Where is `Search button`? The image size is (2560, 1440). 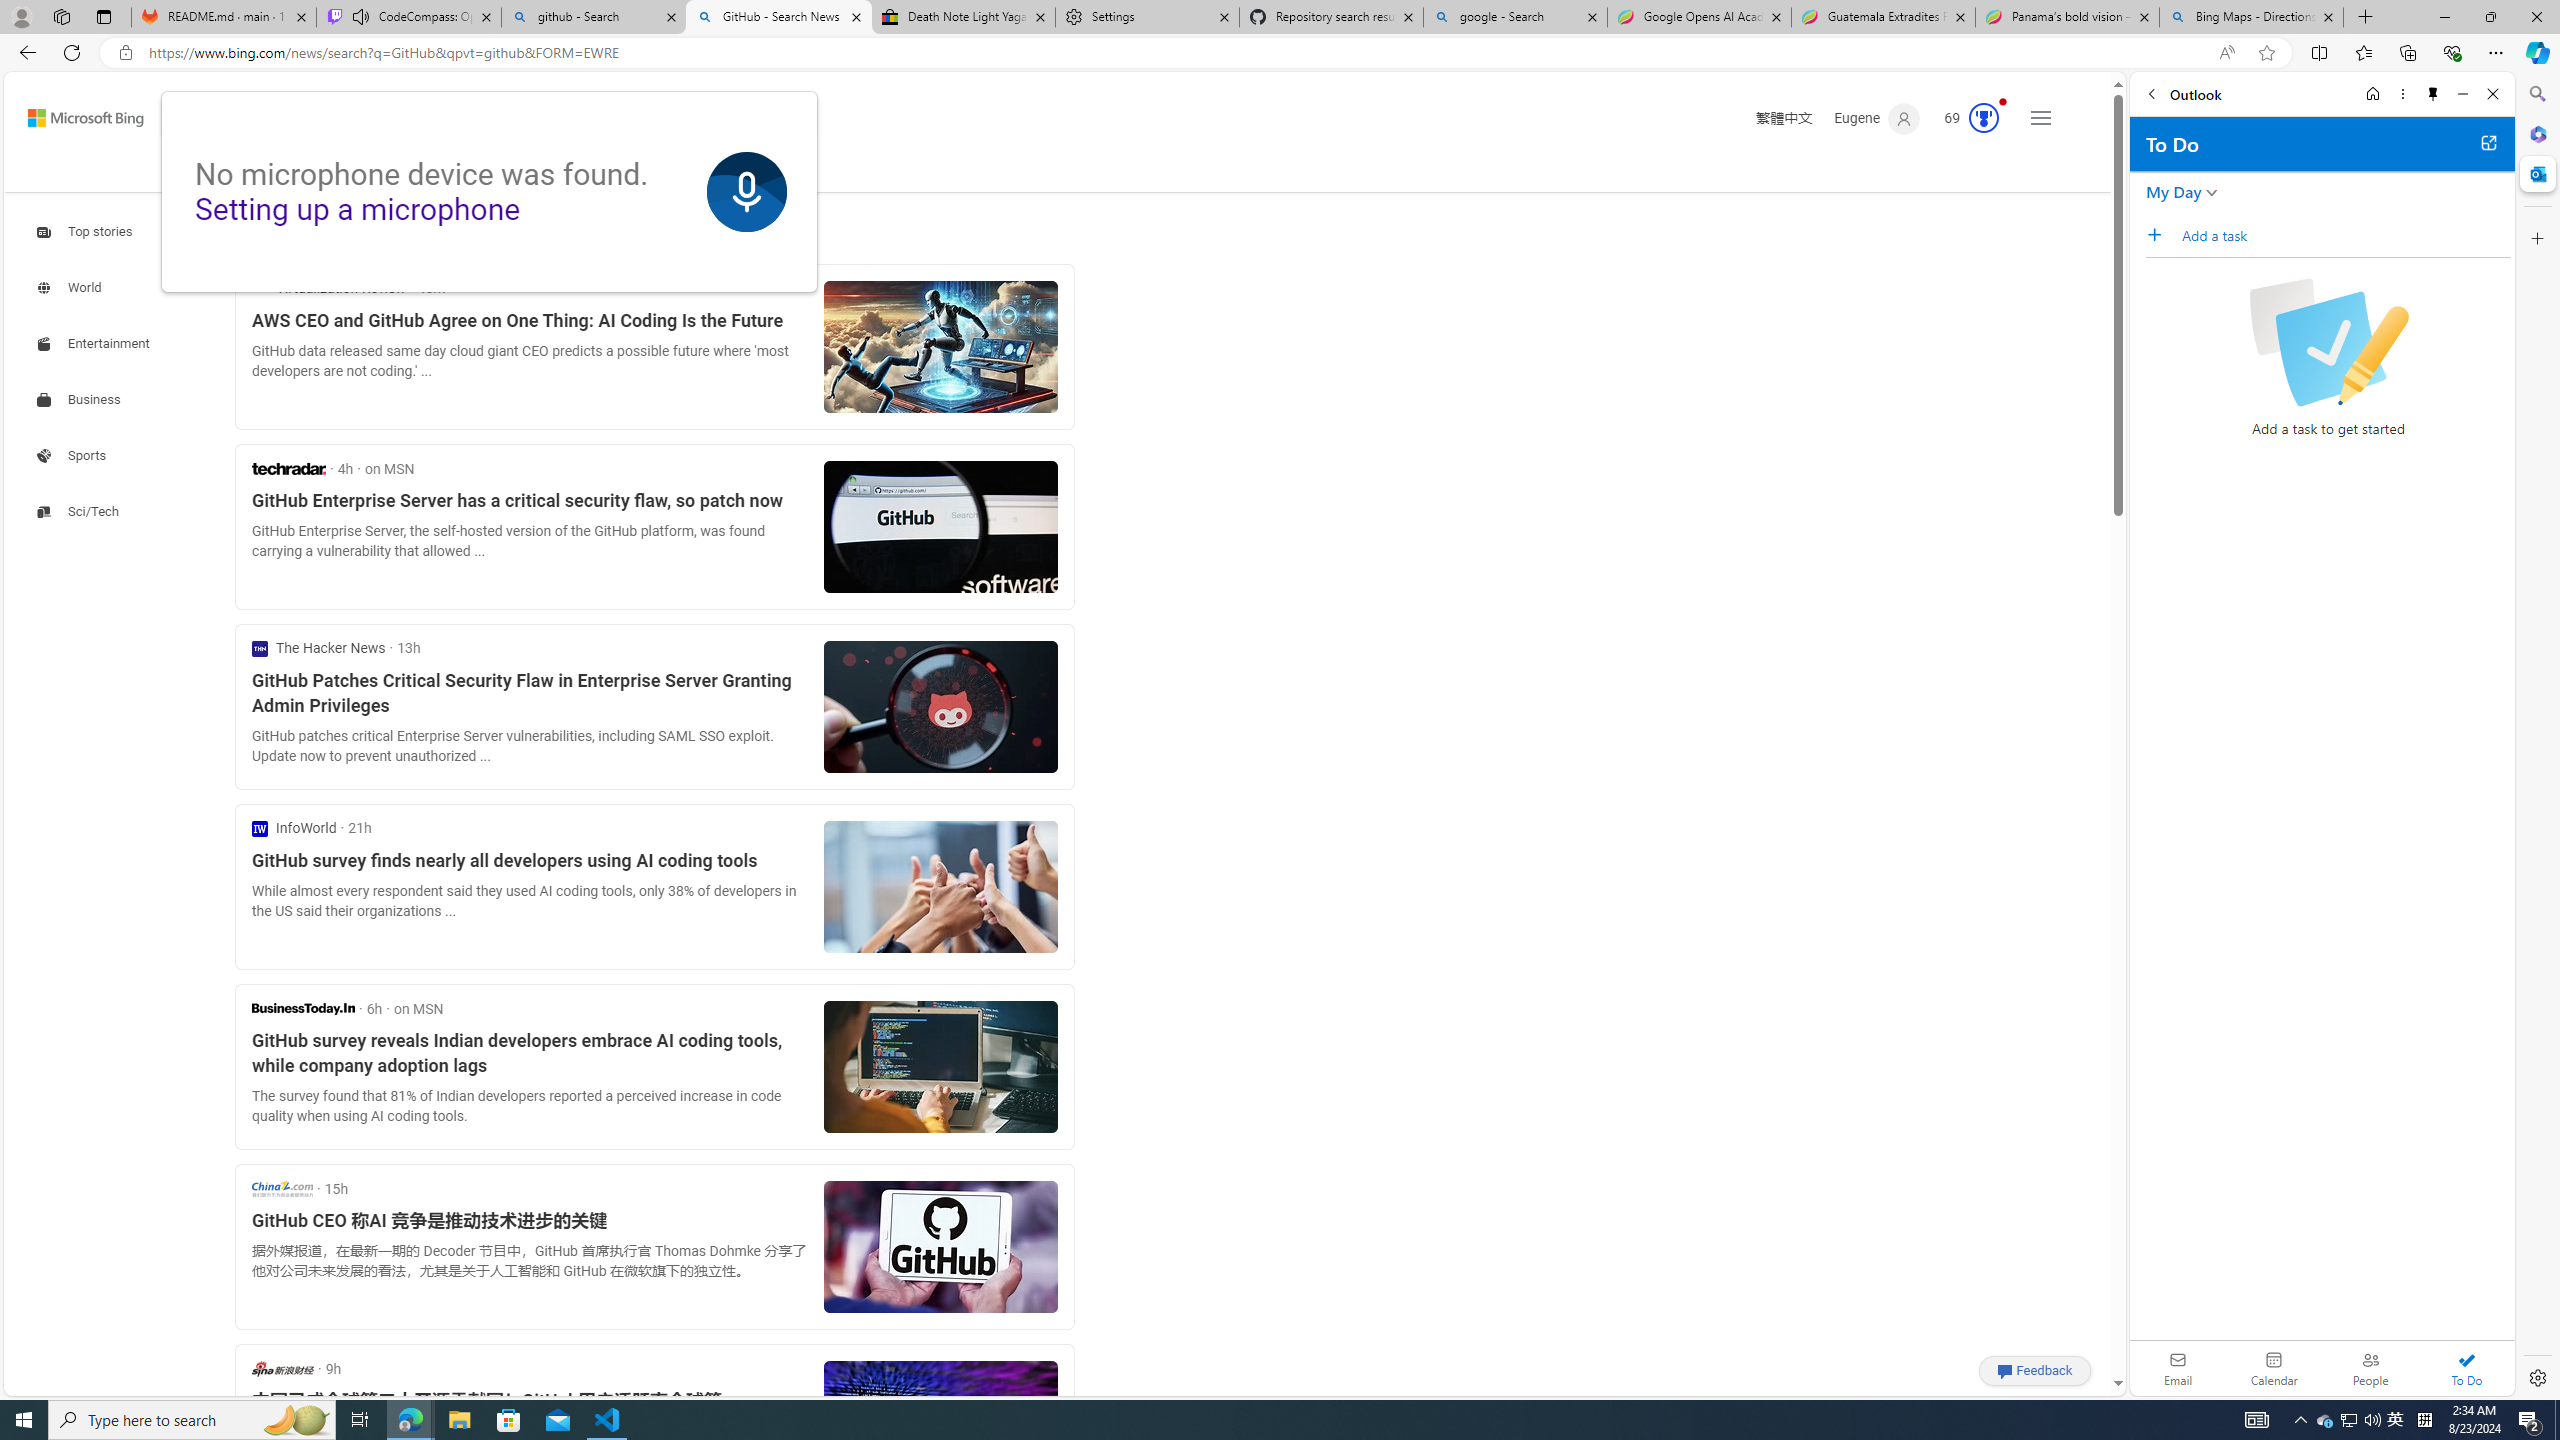 Search button is located at coordinates (787, 118).